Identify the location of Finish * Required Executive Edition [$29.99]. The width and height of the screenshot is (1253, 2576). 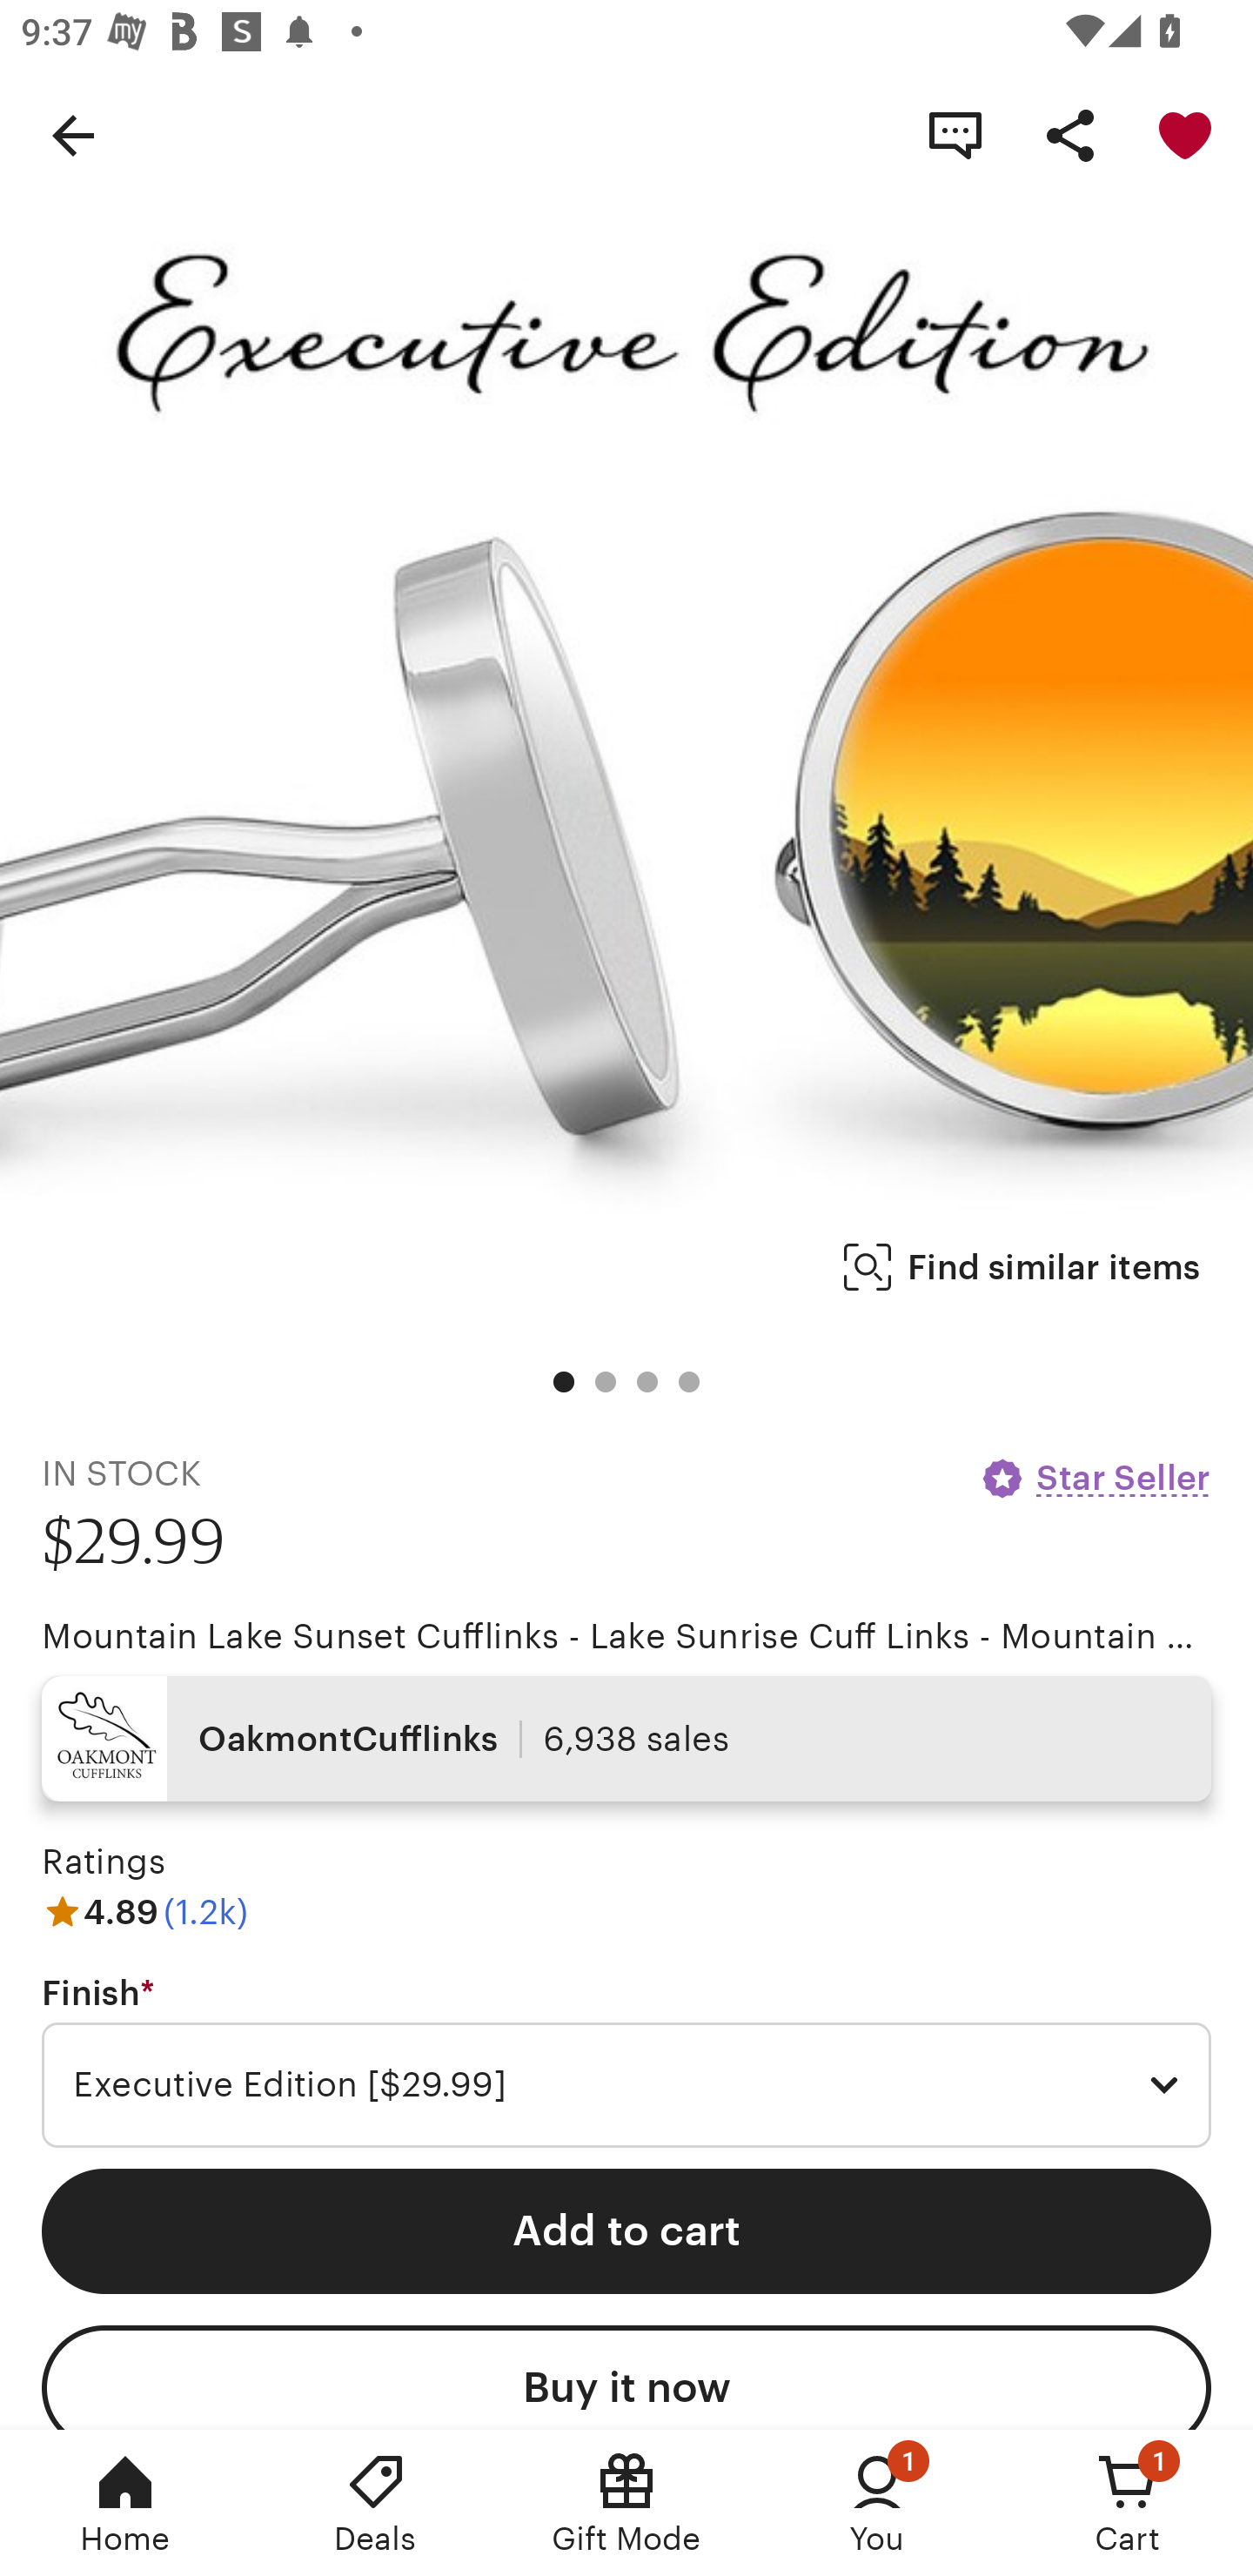
(626, 2062).